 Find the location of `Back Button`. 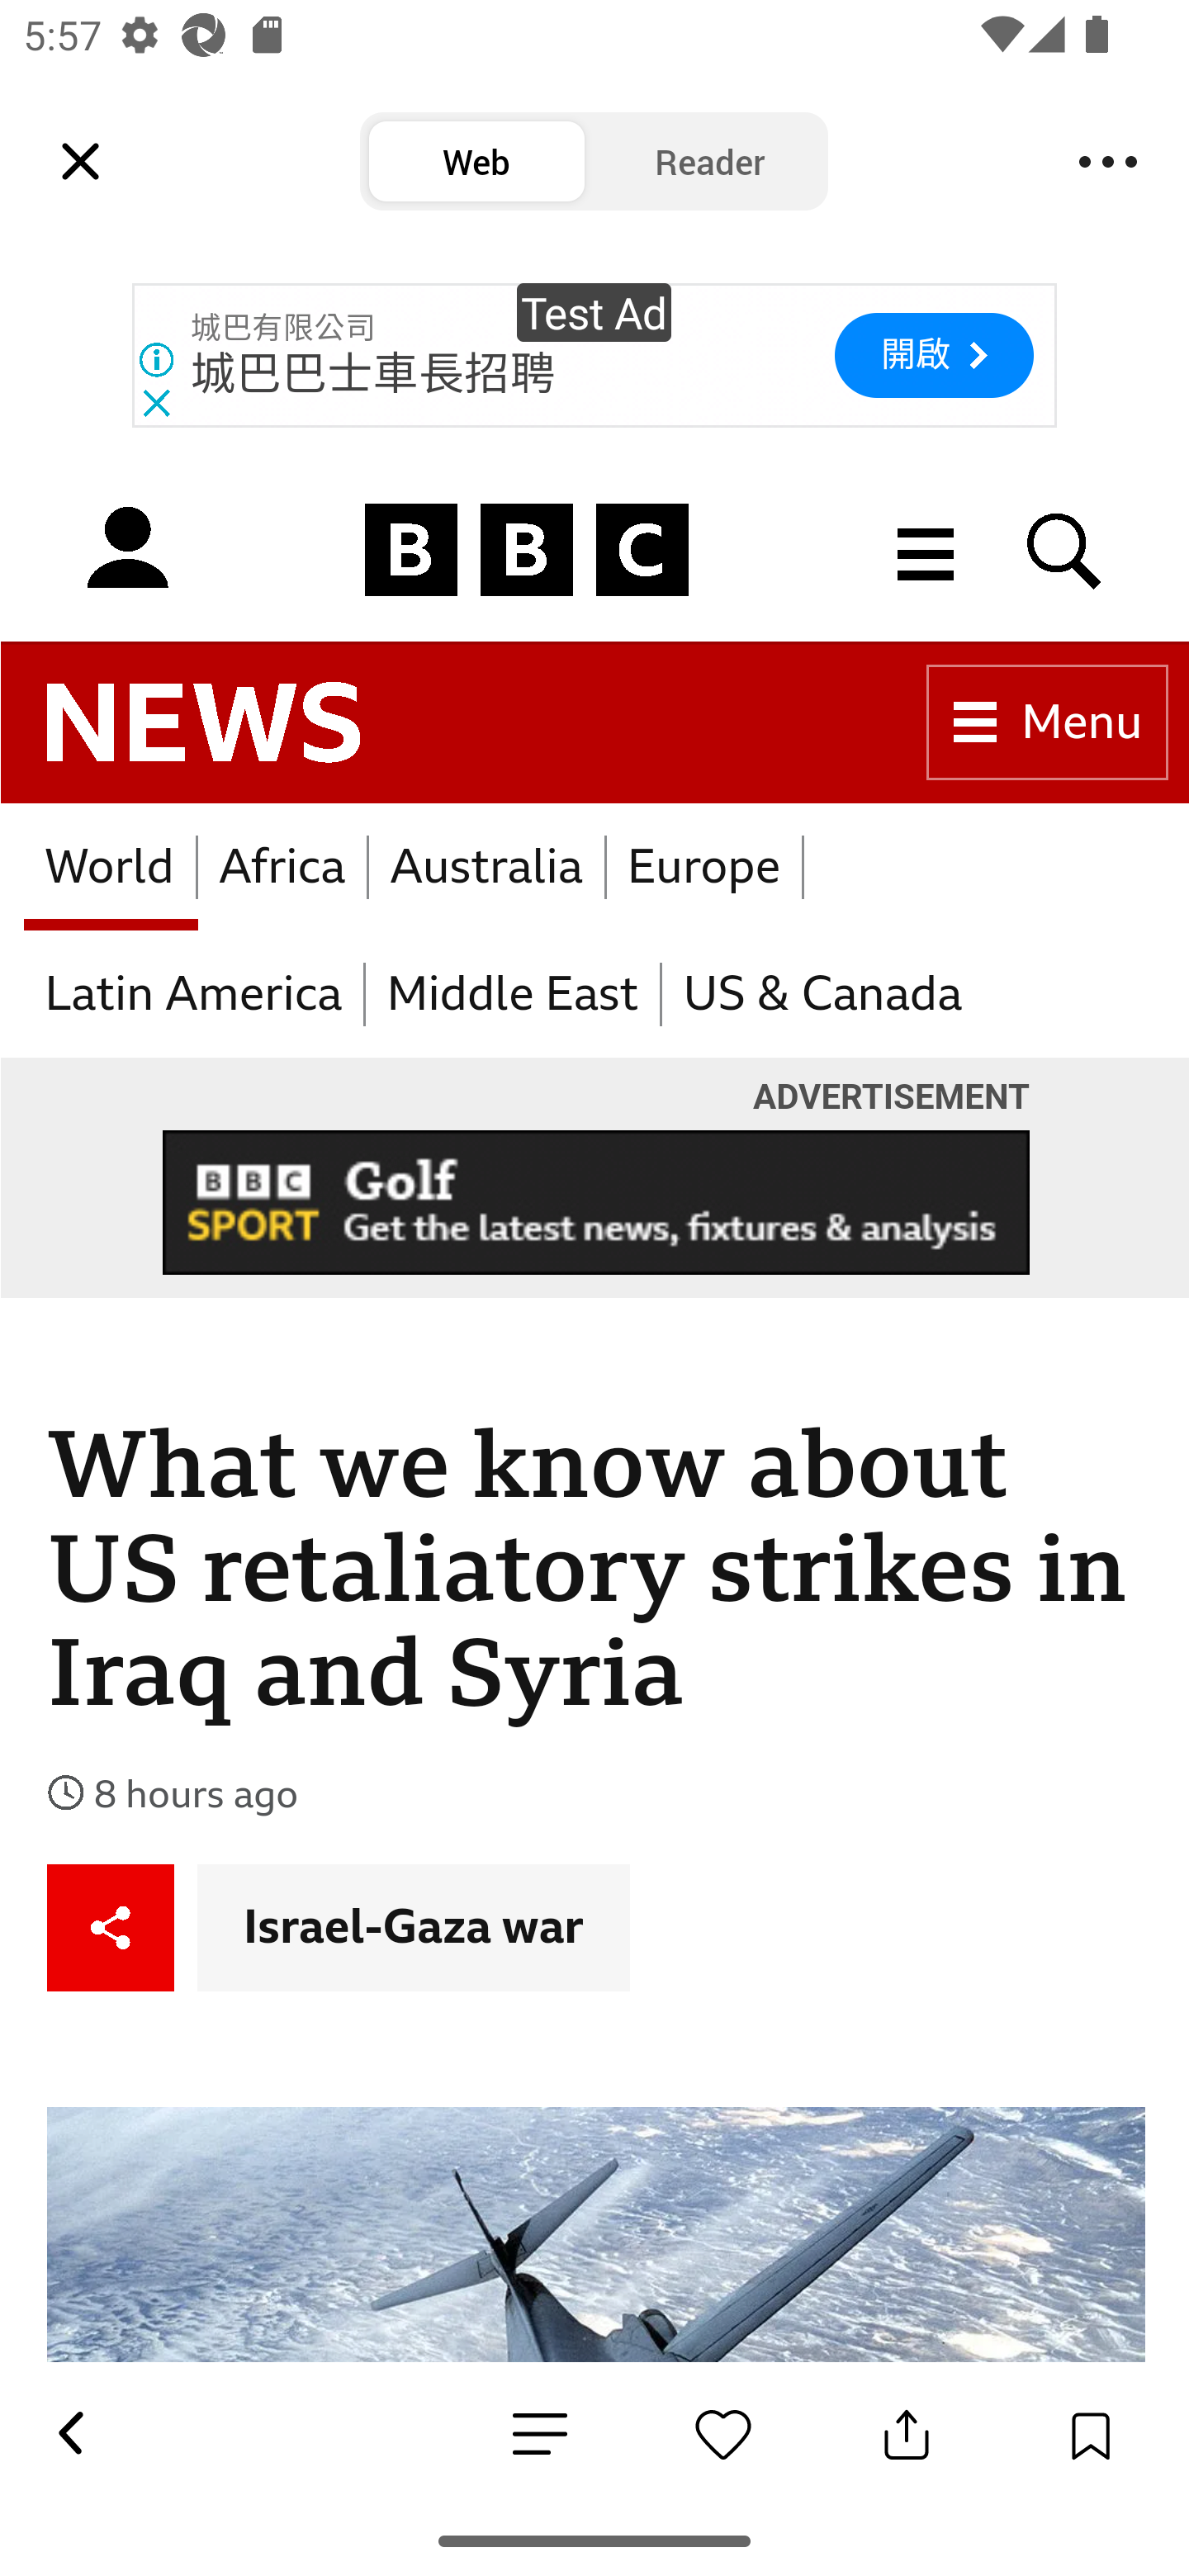

Back Button is located at coordinates (69, 2434).